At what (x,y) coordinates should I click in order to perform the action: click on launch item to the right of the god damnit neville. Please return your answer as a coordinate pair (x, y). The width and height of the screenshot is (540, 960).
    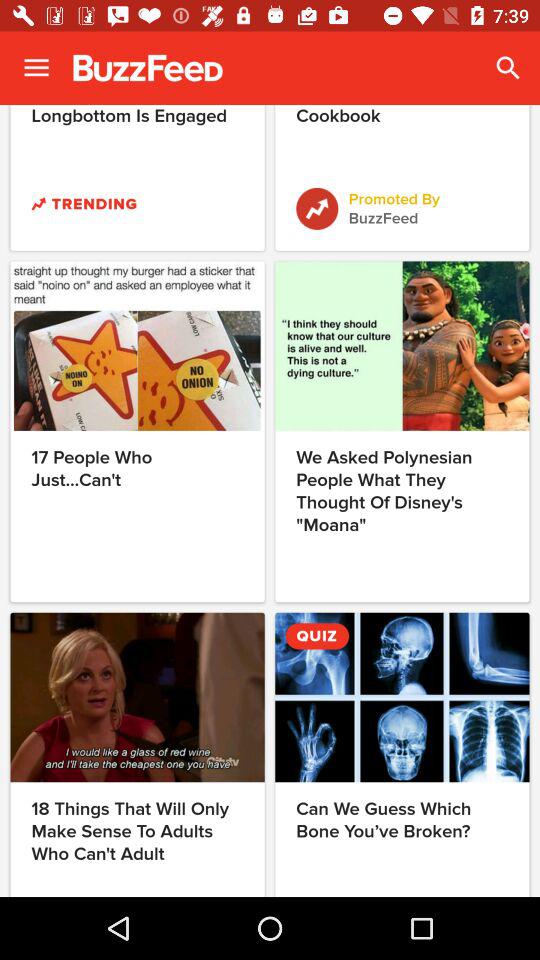
    Looking at the image, I should click on (508, 68).